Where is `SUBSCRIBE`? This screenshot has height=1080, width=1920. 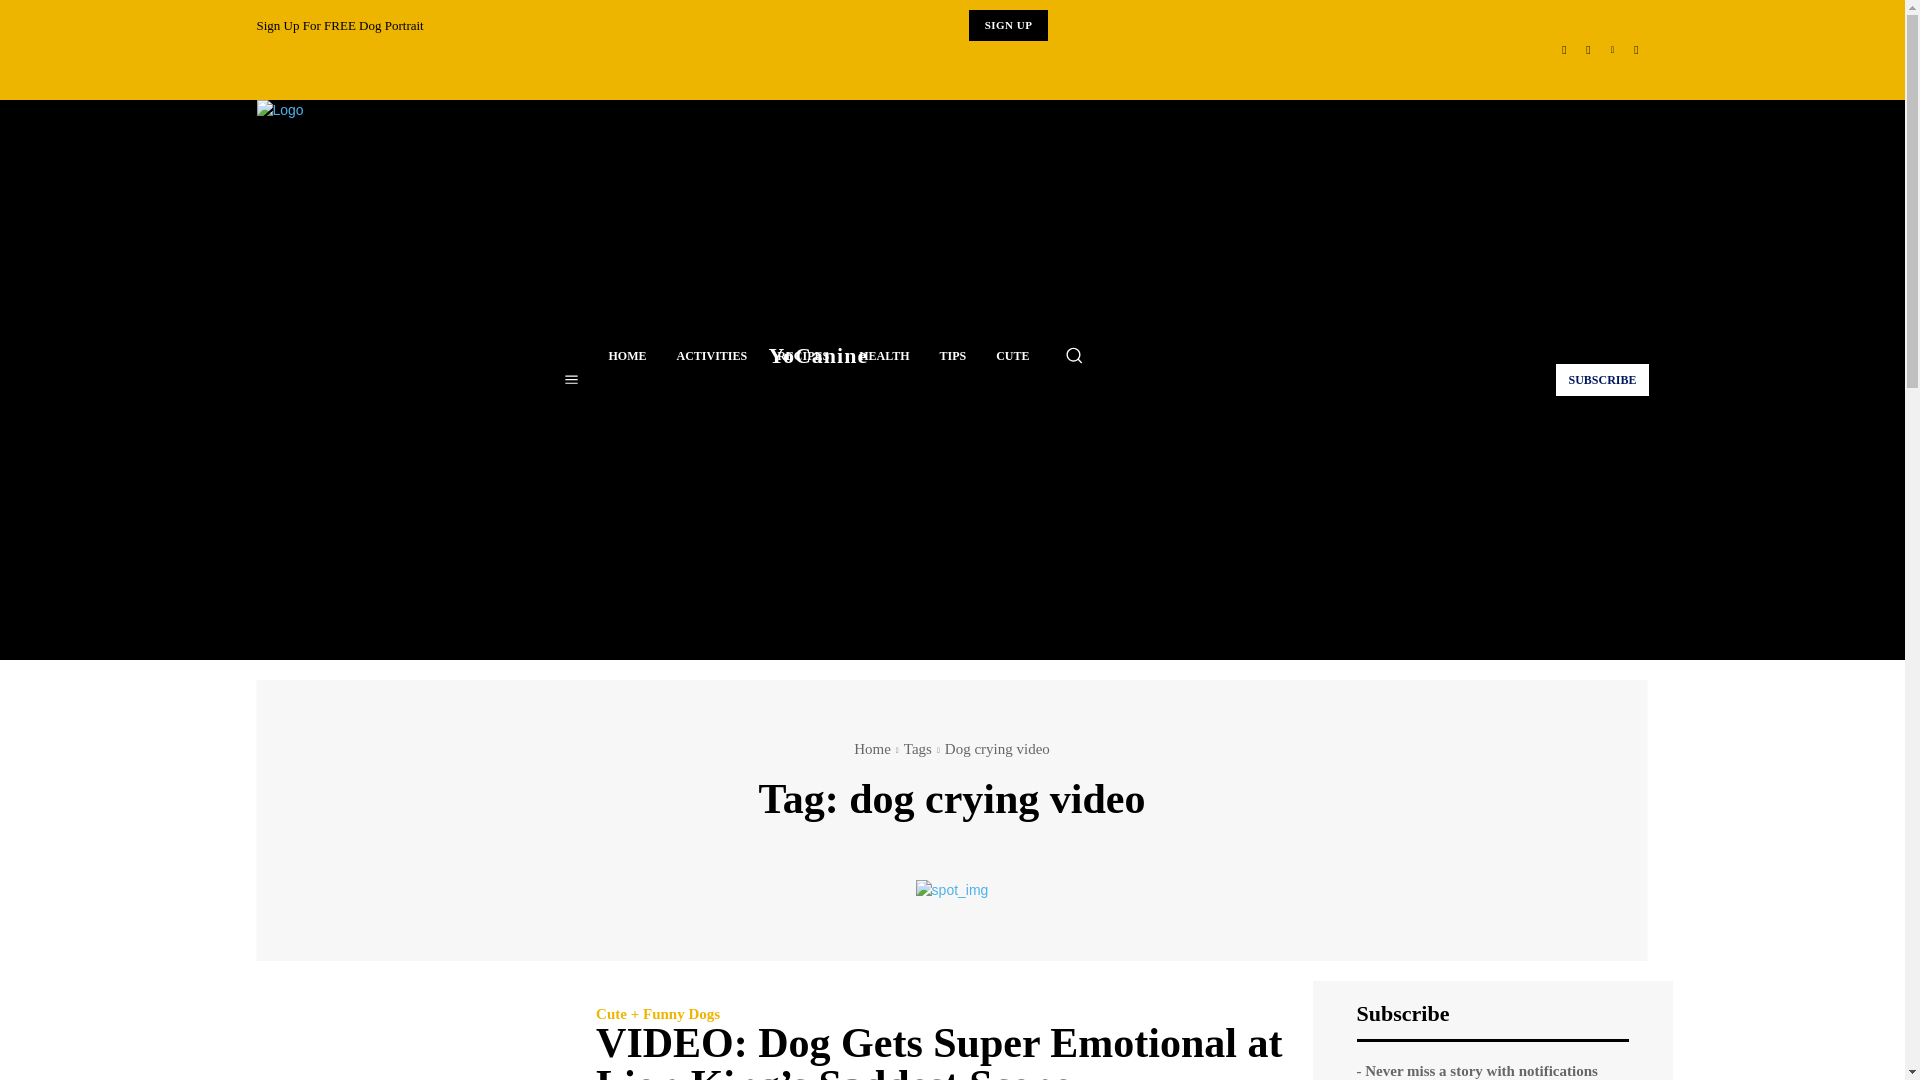 SUBSCRIBE is located at coordinates (1601, 379).